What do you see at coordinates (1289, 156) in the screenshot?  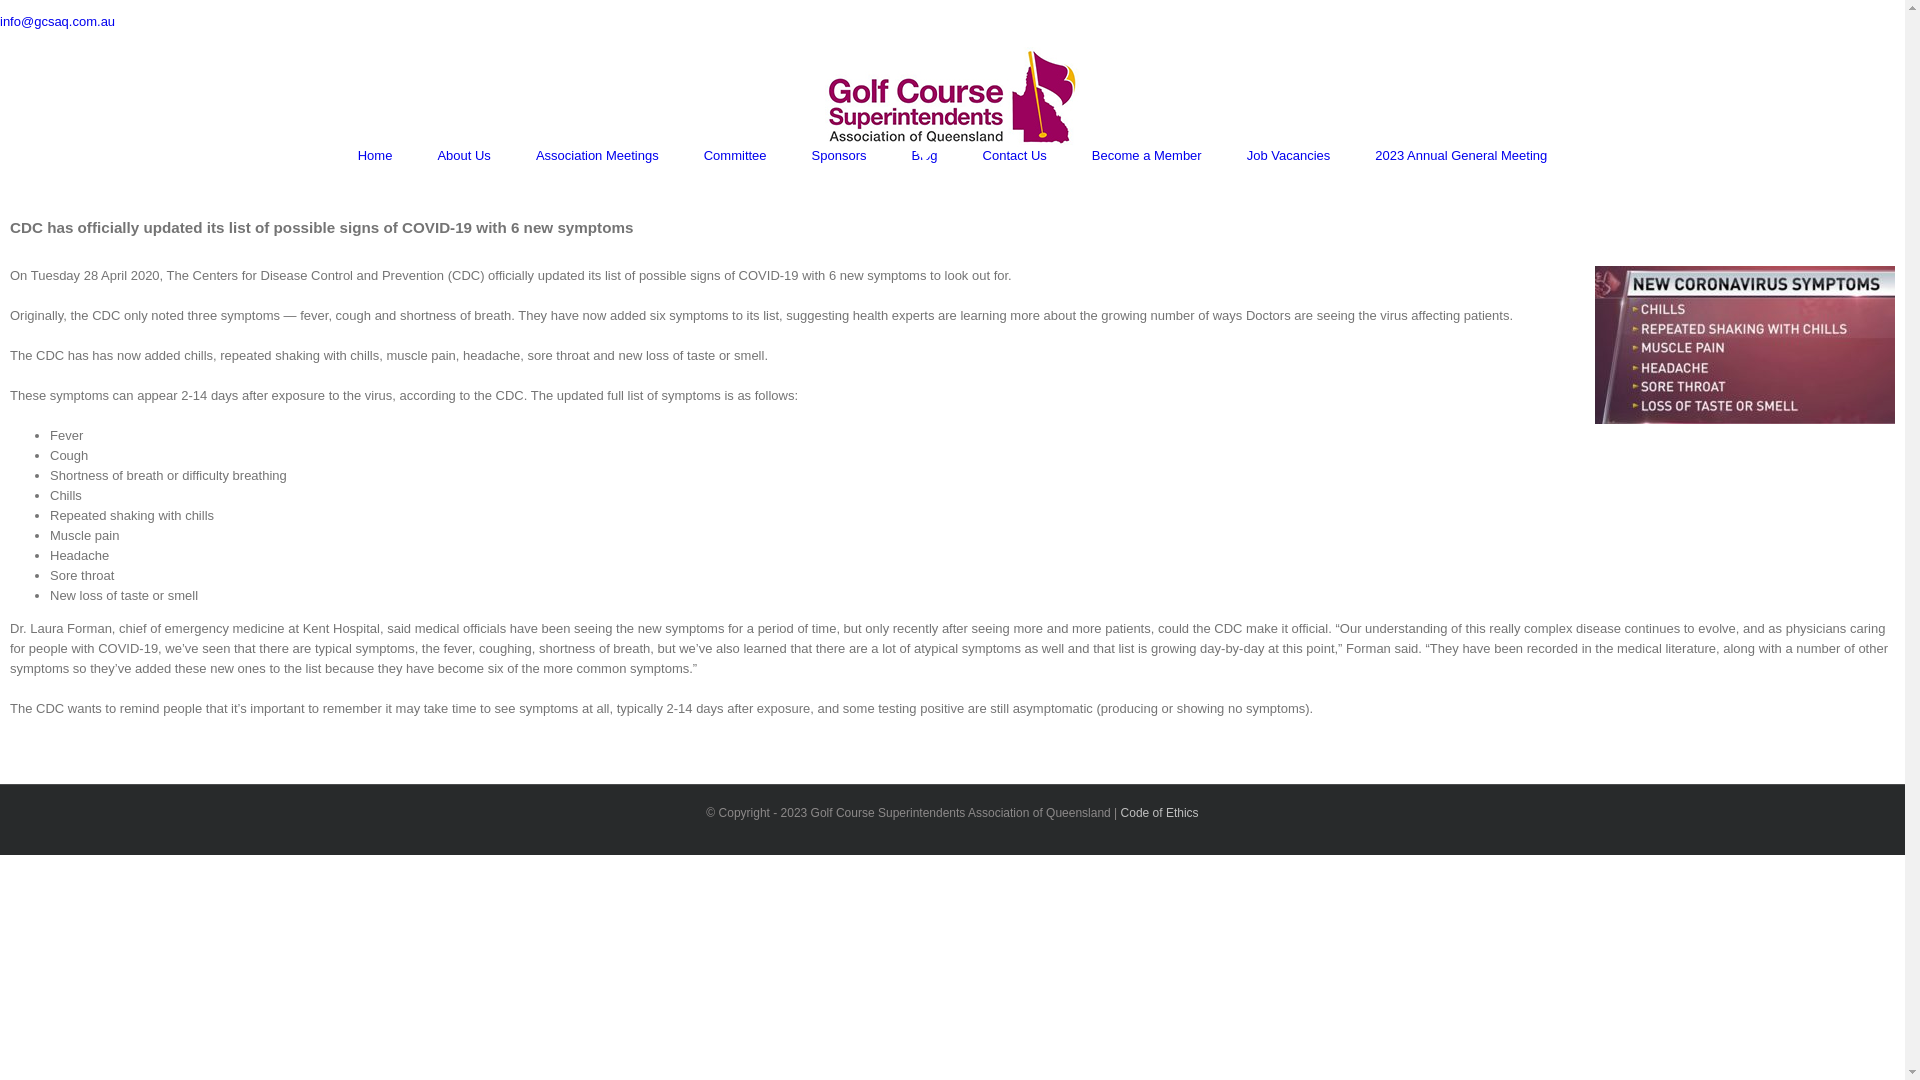 I see `Job Vacancies` at bounding box center [1289, 156].